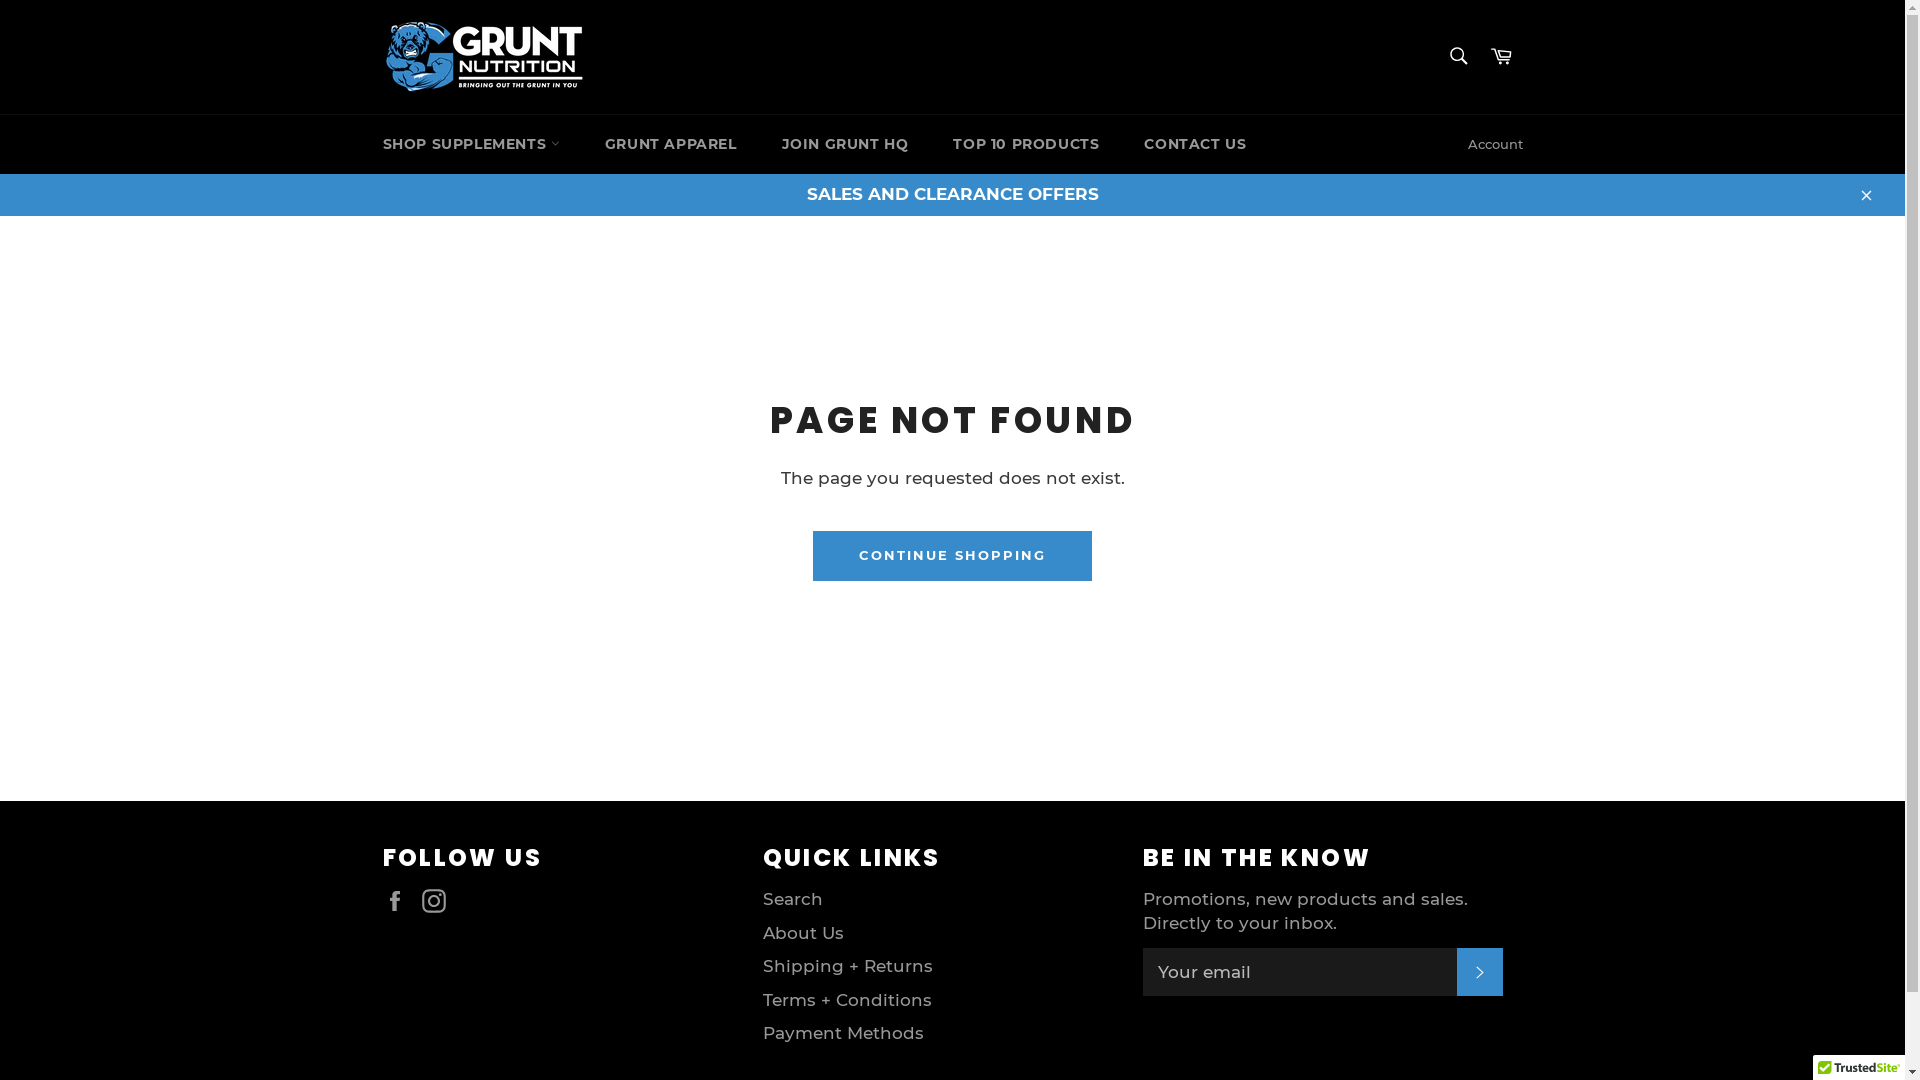  Describe the element at coordinates (846, 1000) in the screenshot. I see `Terms + Conditions` at that location.